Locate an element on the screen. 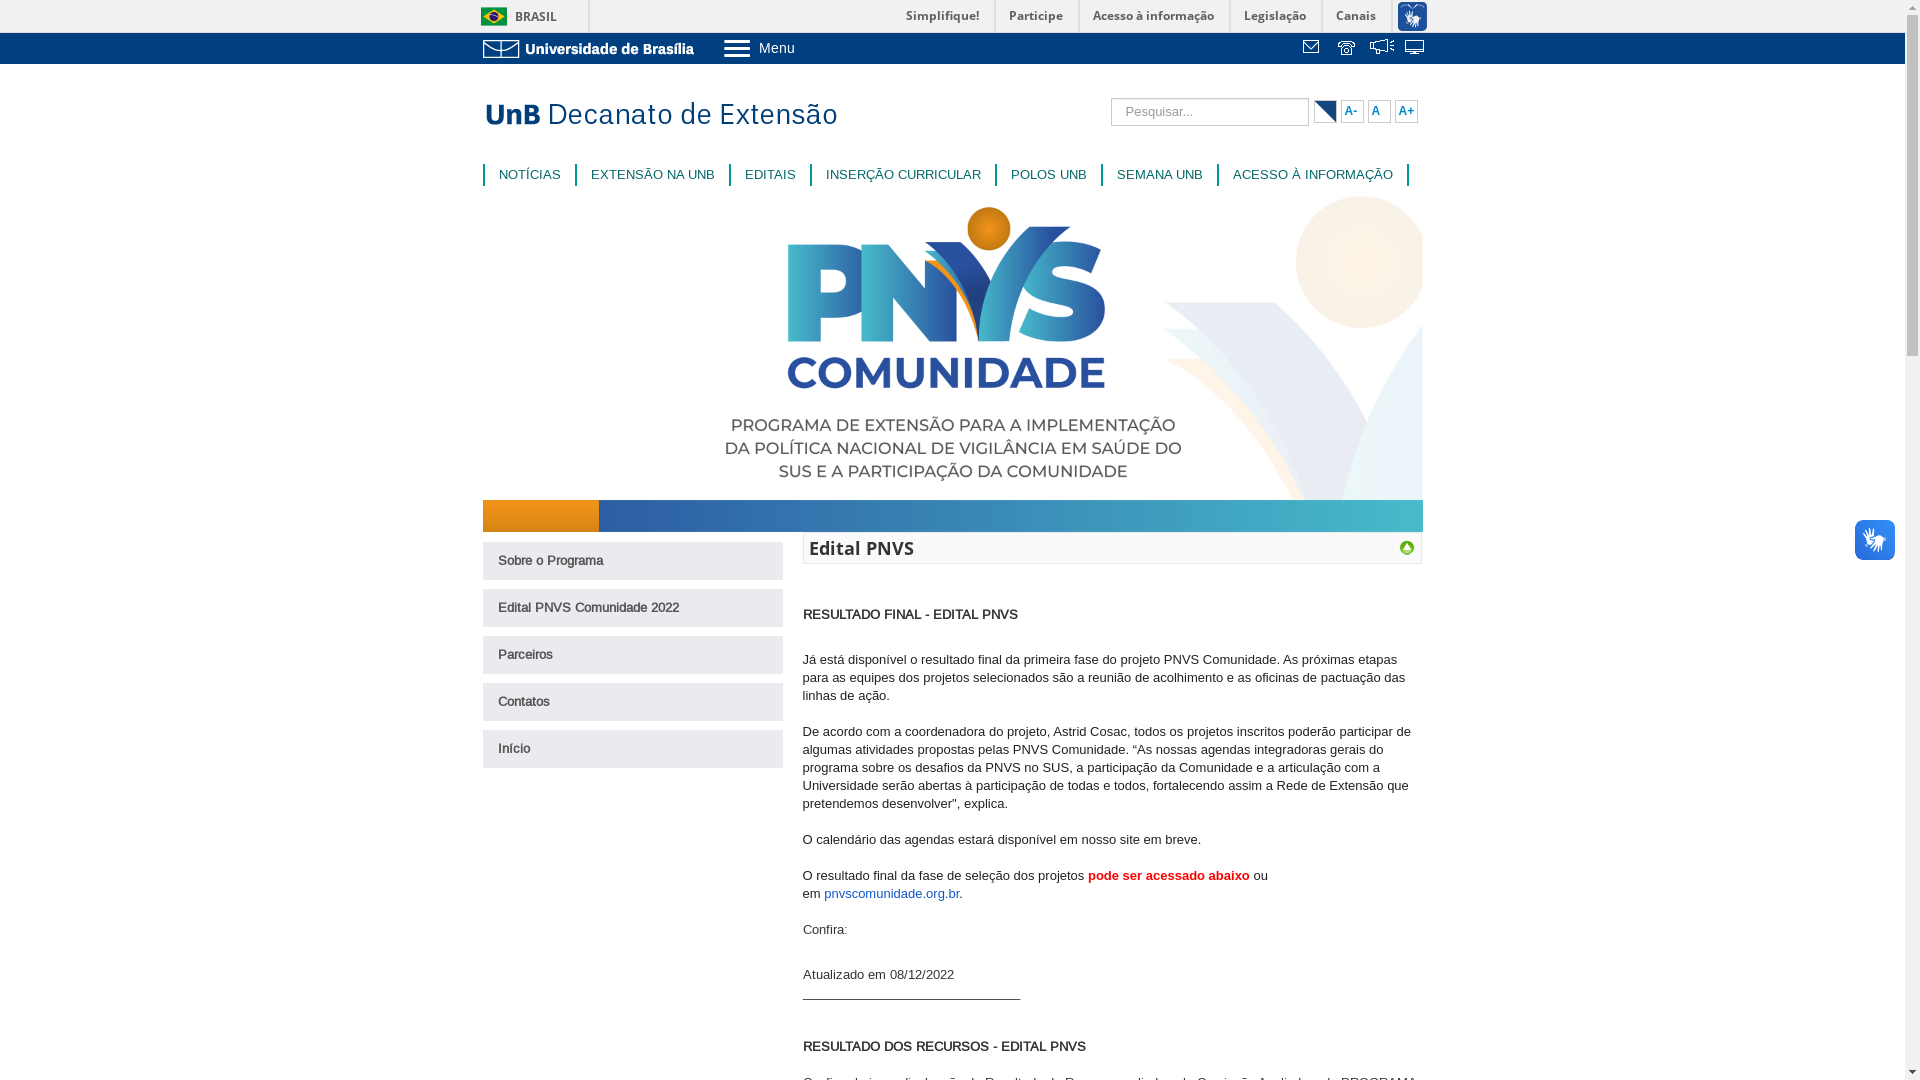 This screenshot has width=1920, height=1080. BRASIL is located at coordinates (514, 16).